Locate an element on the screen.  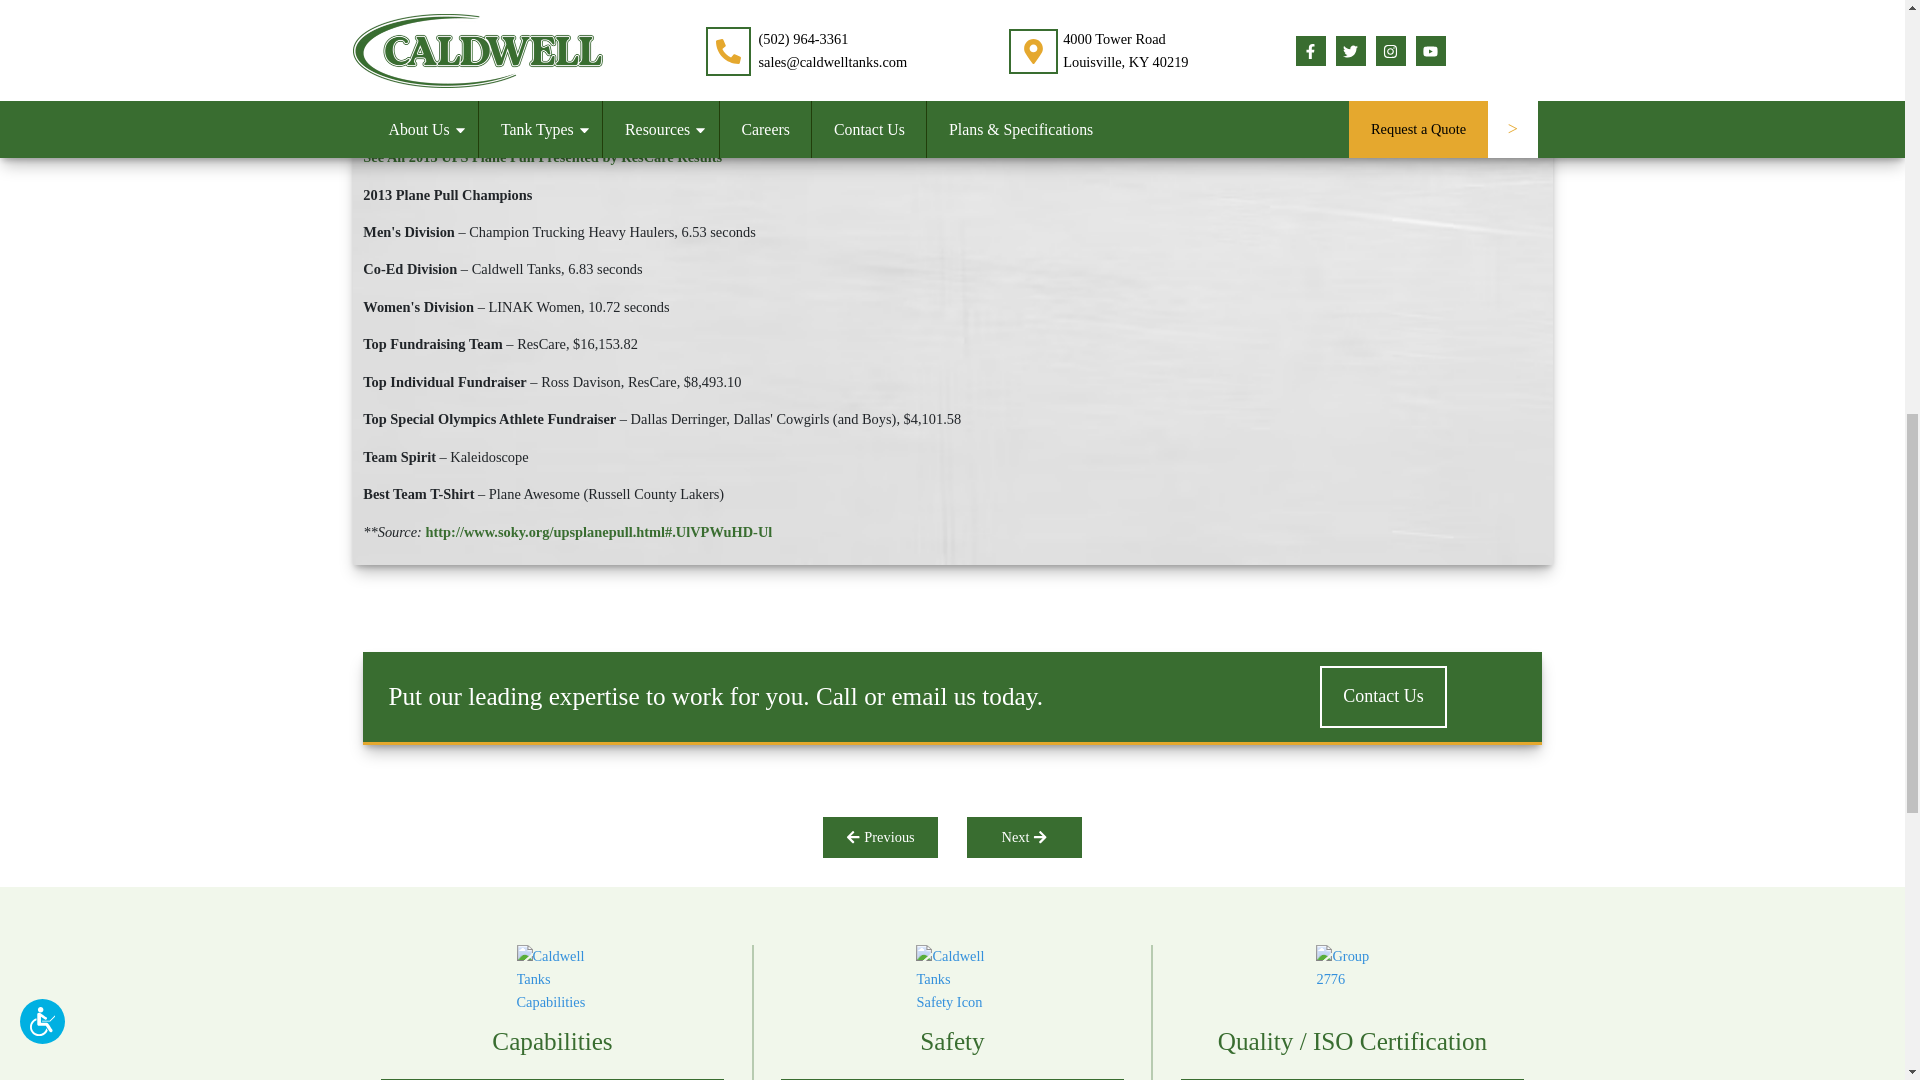
Learn More about our safety initiatives is located at coordinates (952, 1012).